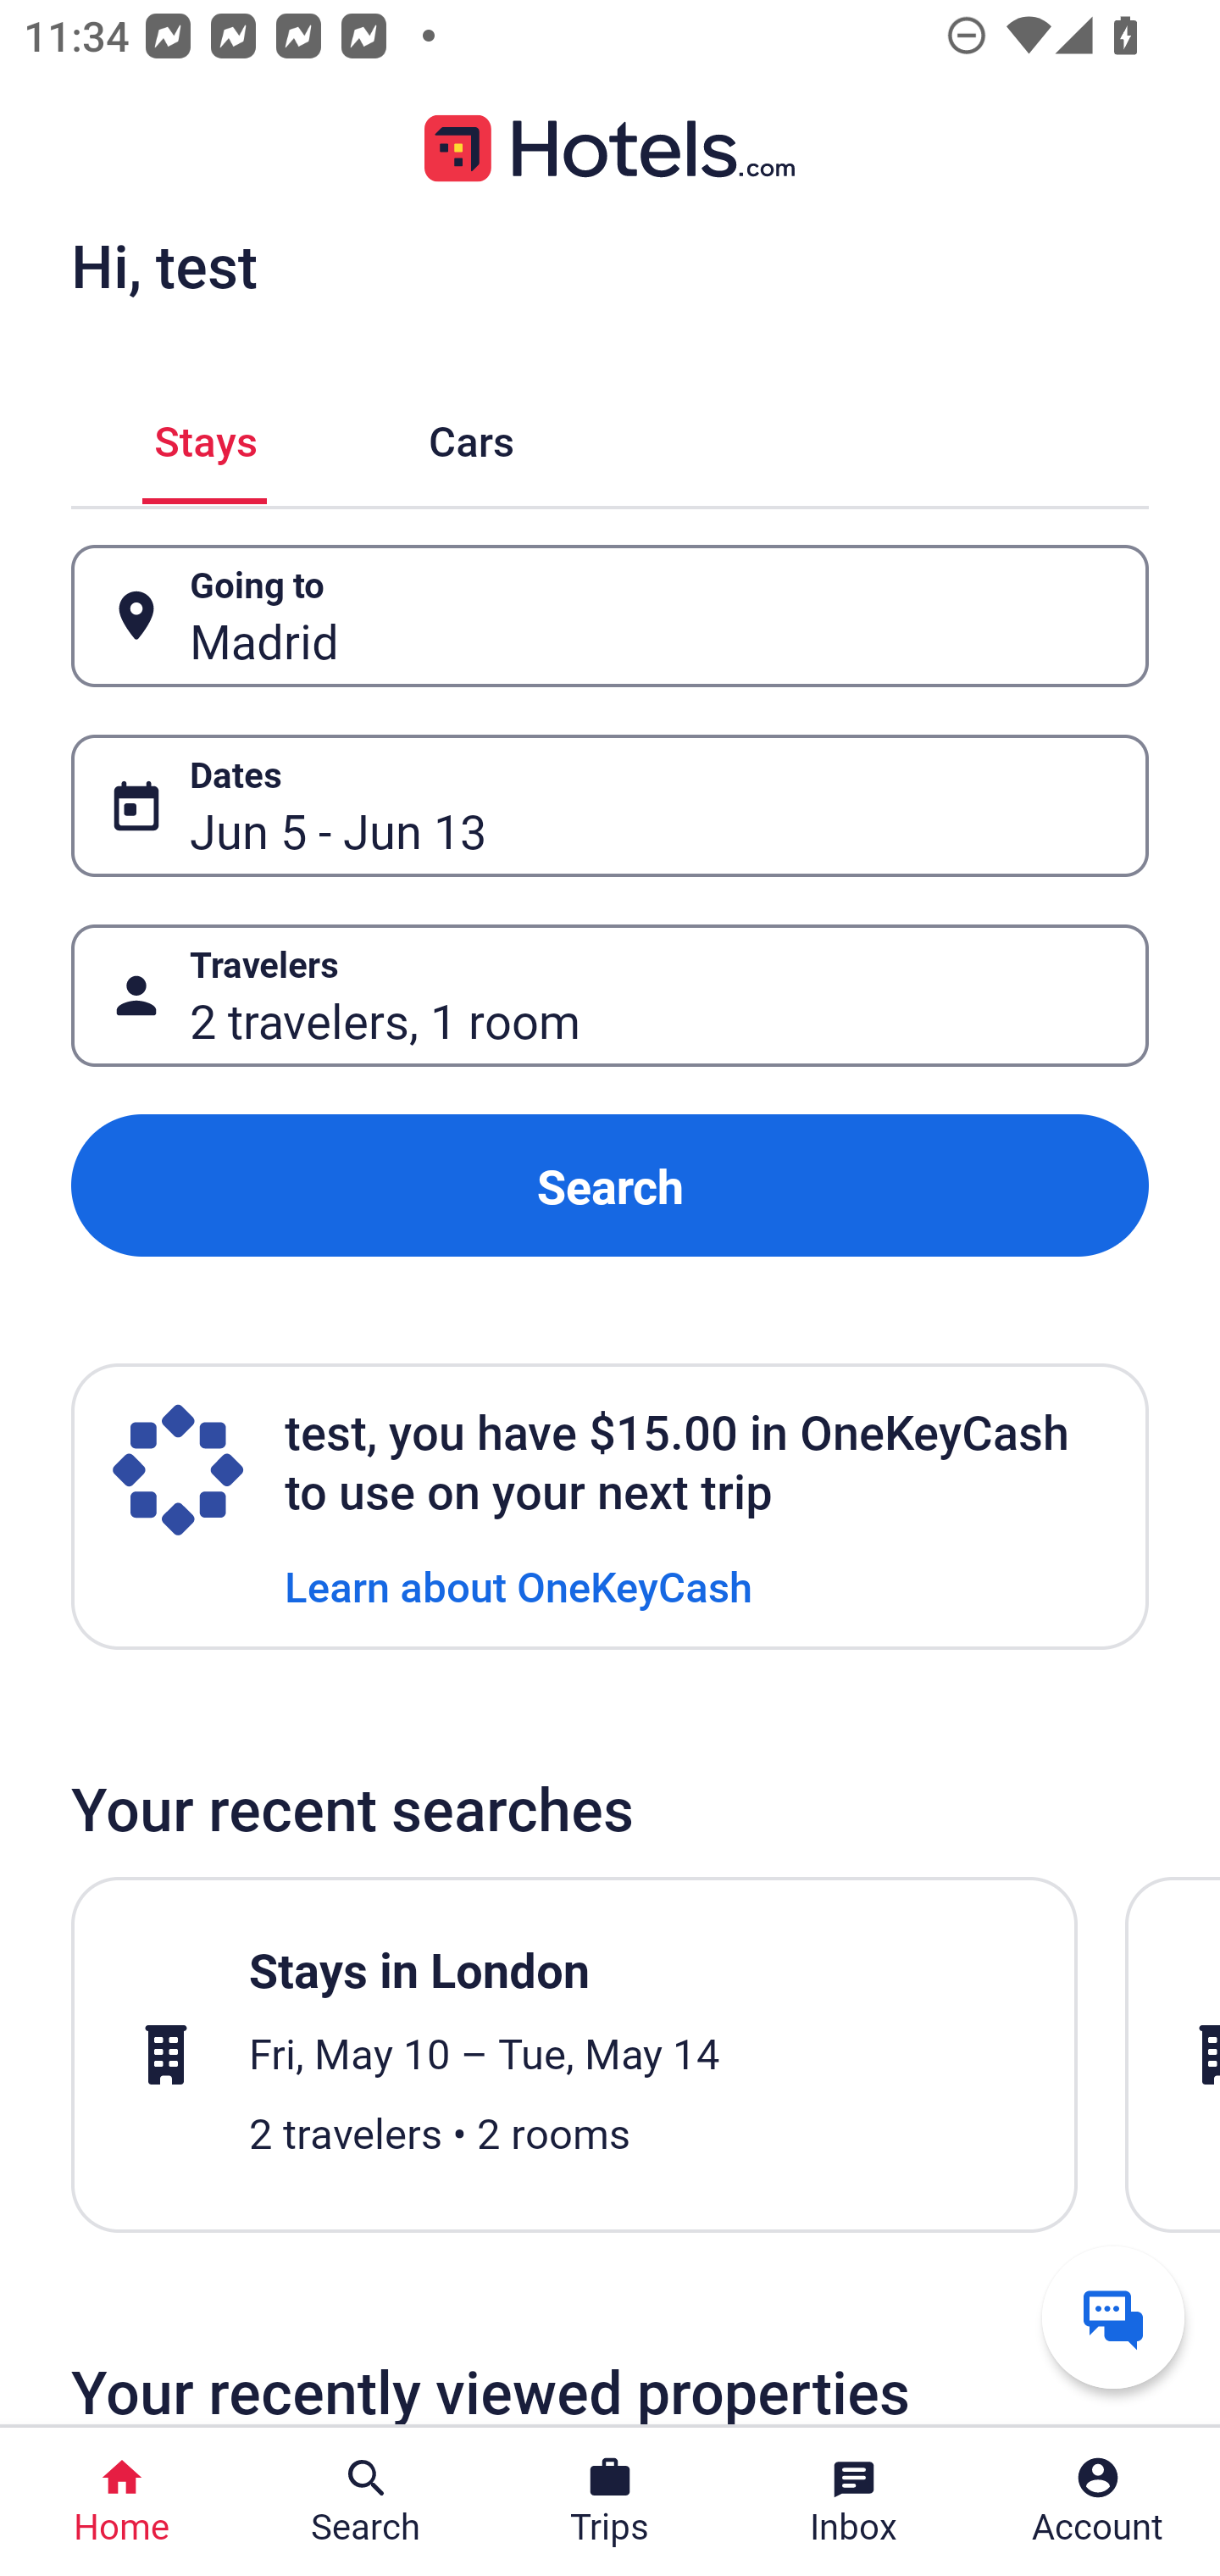  What do you see at coordinates (610, 995) in the screenshot?
I see `Travelers Button 2 travelers, 1 room` at bounding box center [610, 995].